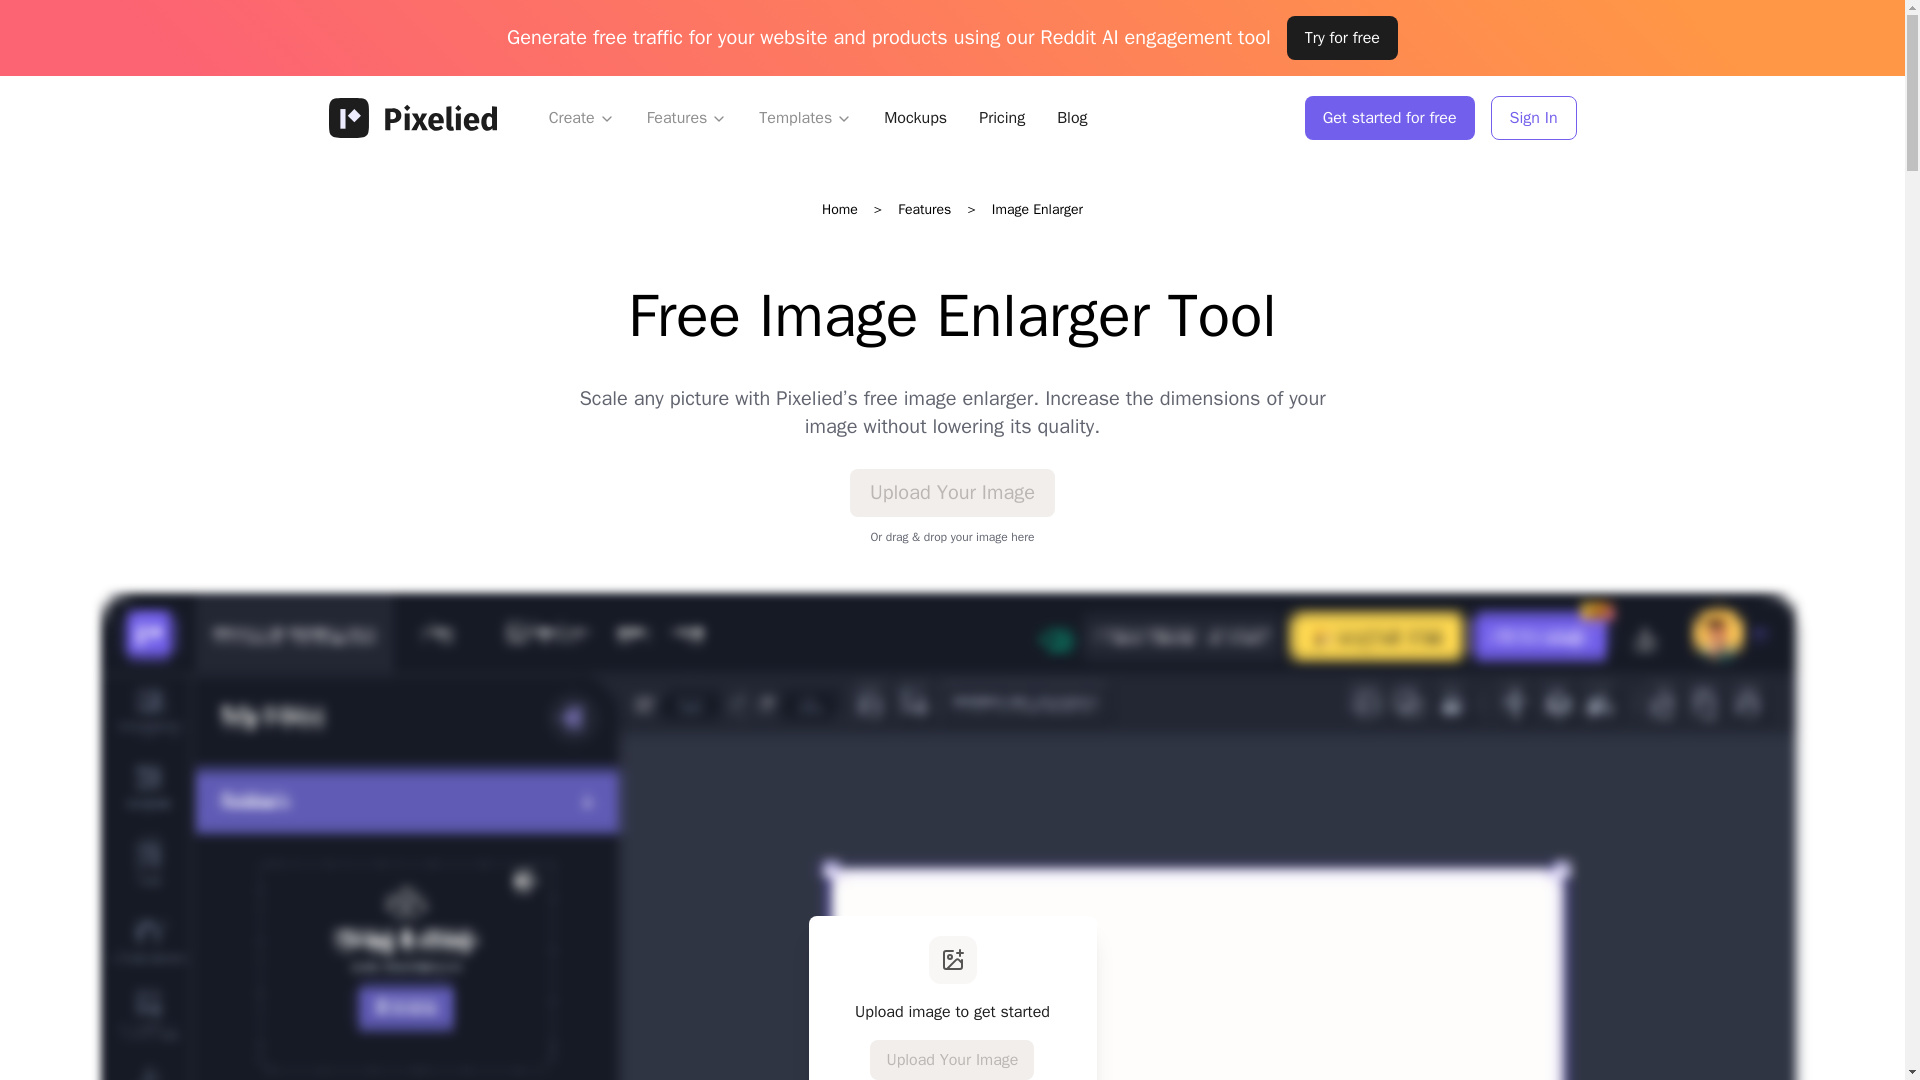 The image size is (1920, 1080). I want to click on Create, so click(582, 118).